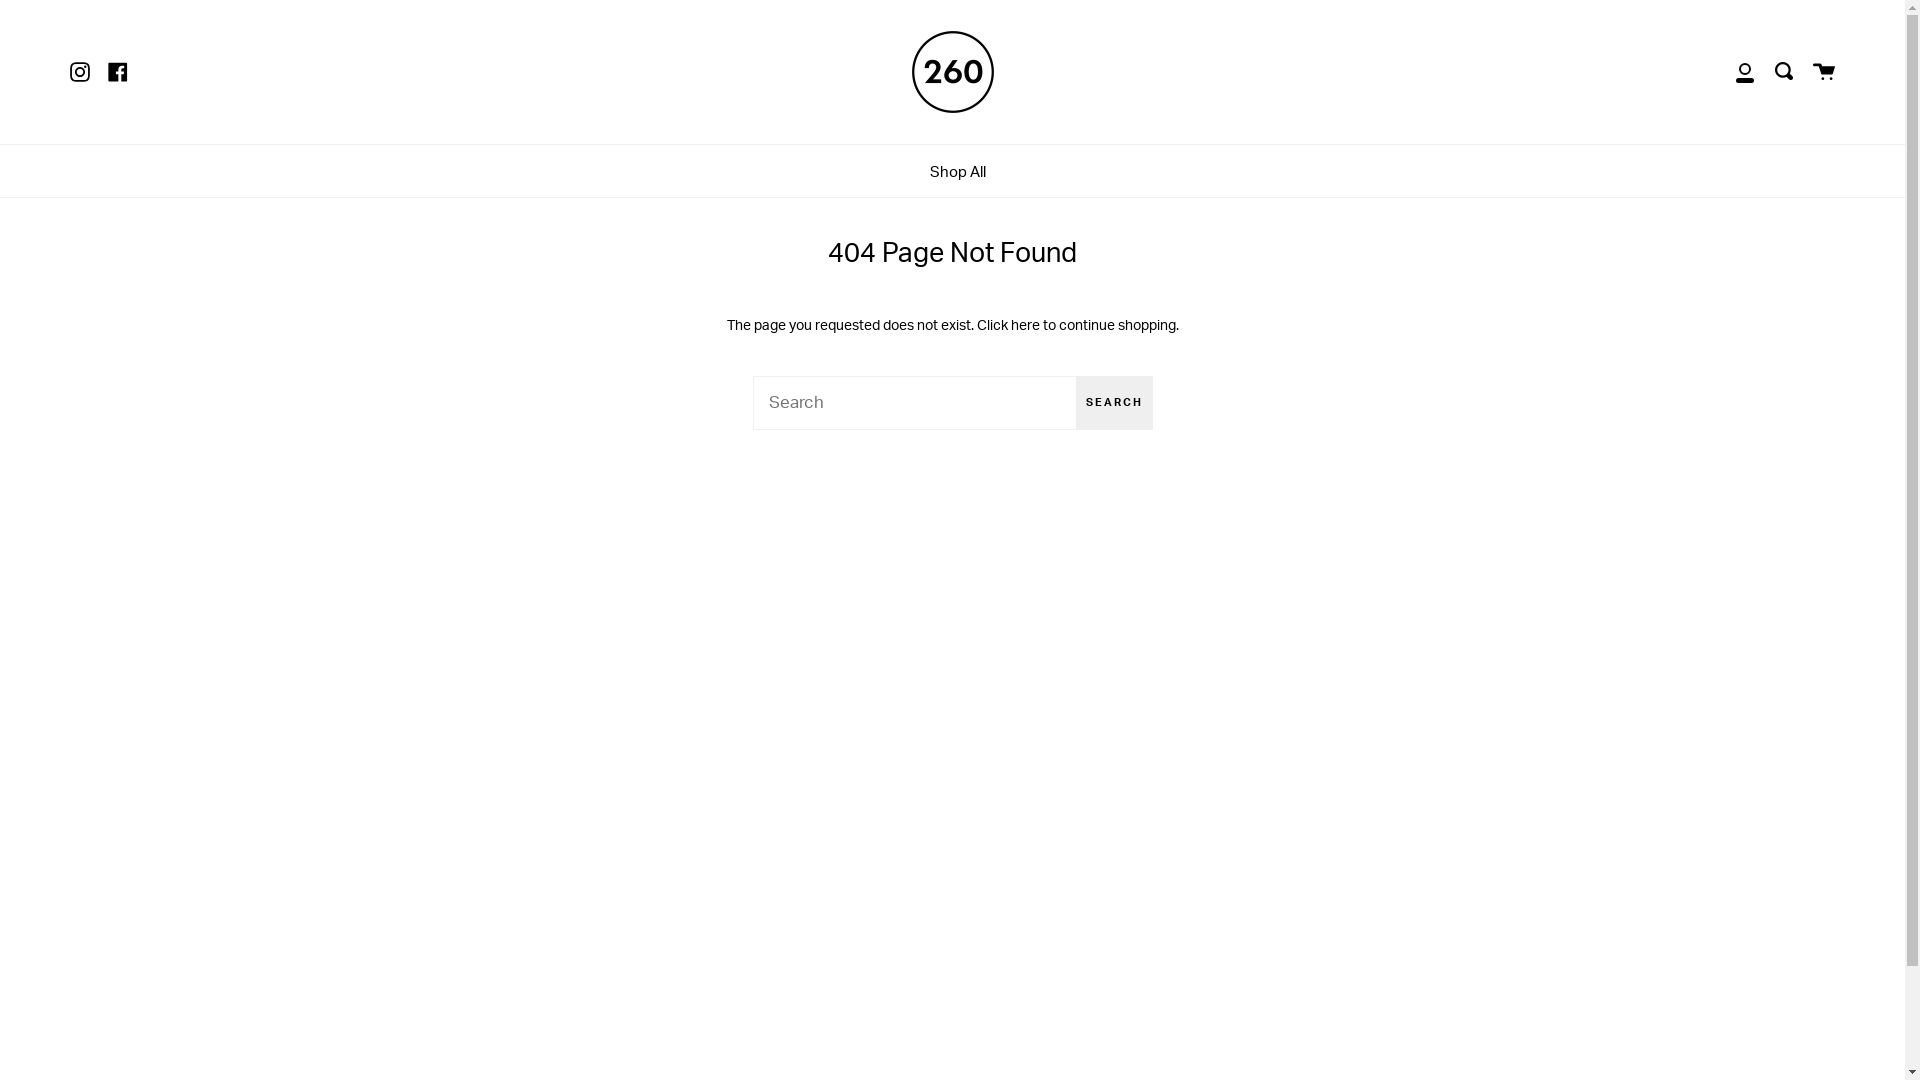  What do you see at coordinates (118, 72) in the screenshot?
I see `Facebook` at bounding box center [118, 72].